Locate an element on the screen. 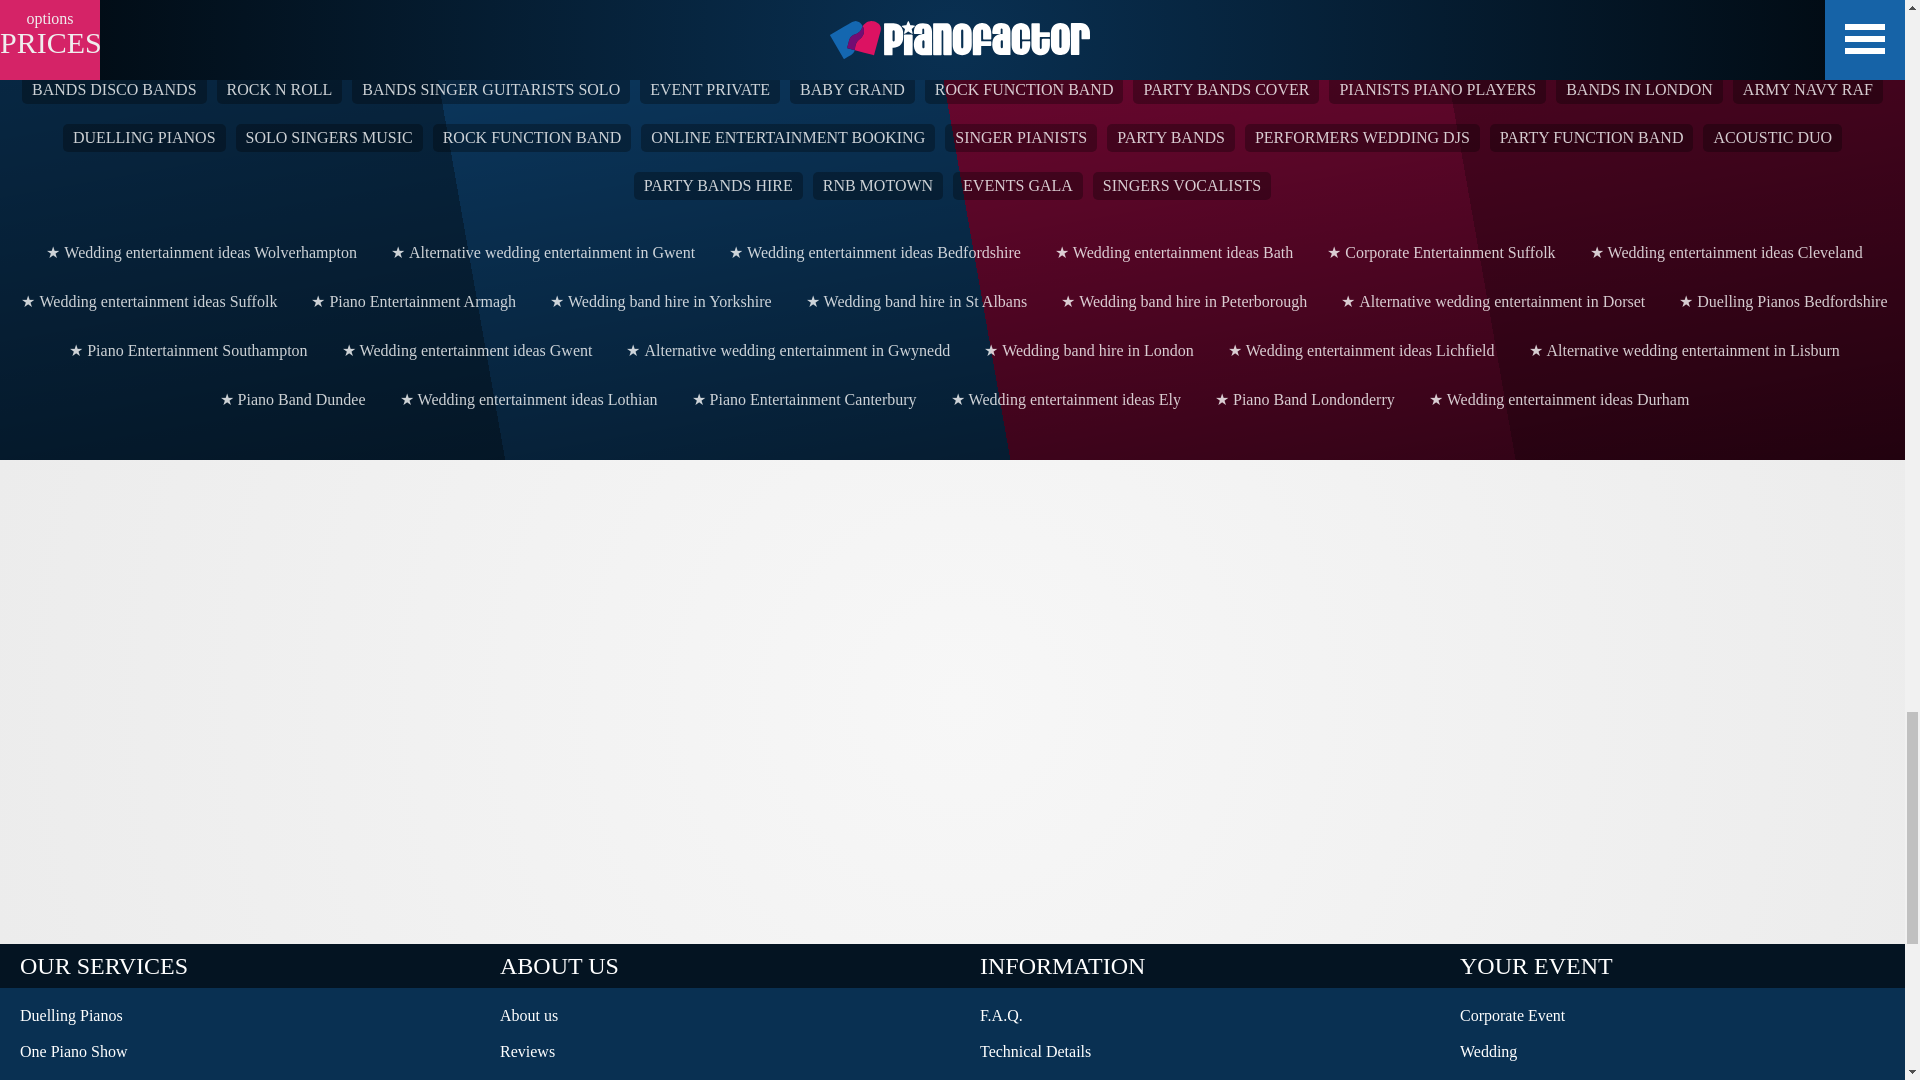  Alternative wedding entertainment in Gwynedd is located at coordinates (786, 350).